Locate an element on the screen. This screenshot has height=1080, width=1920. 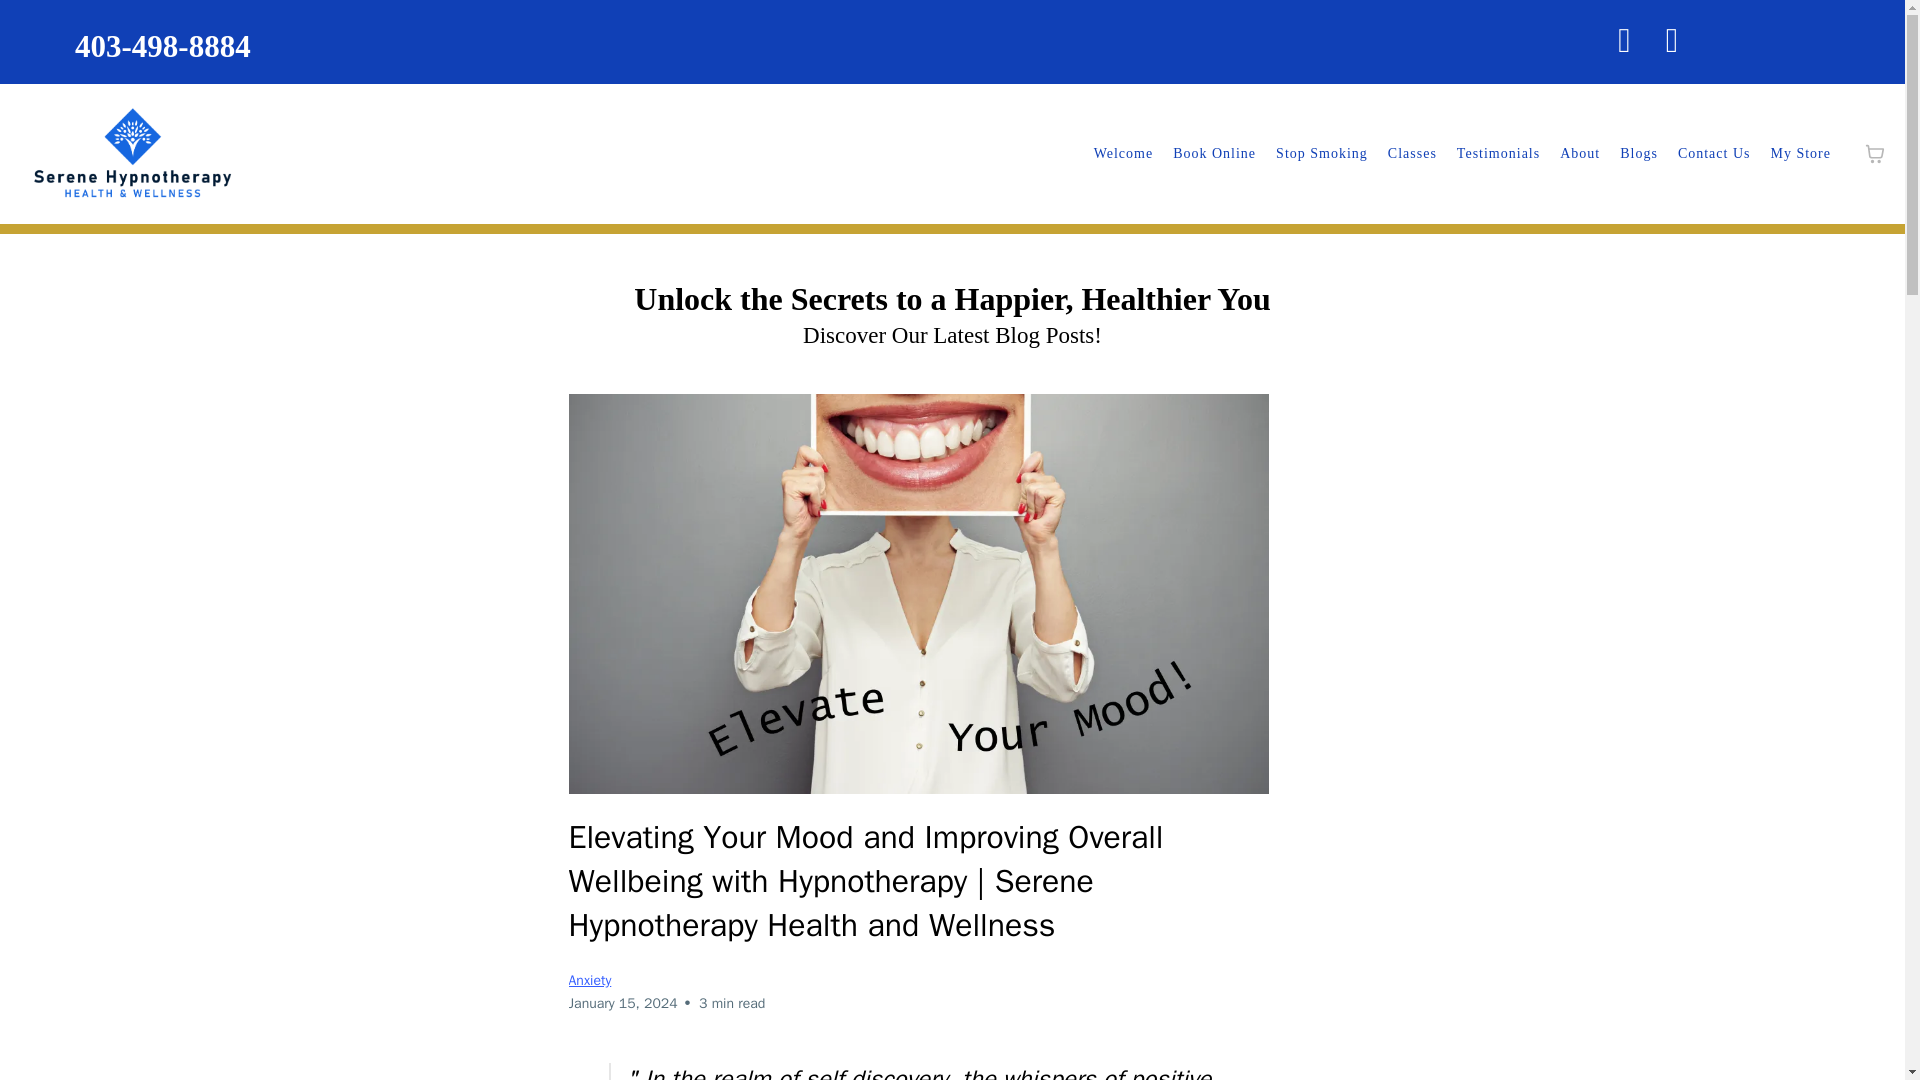
Testimonials is located at coordinates (1498, 154).